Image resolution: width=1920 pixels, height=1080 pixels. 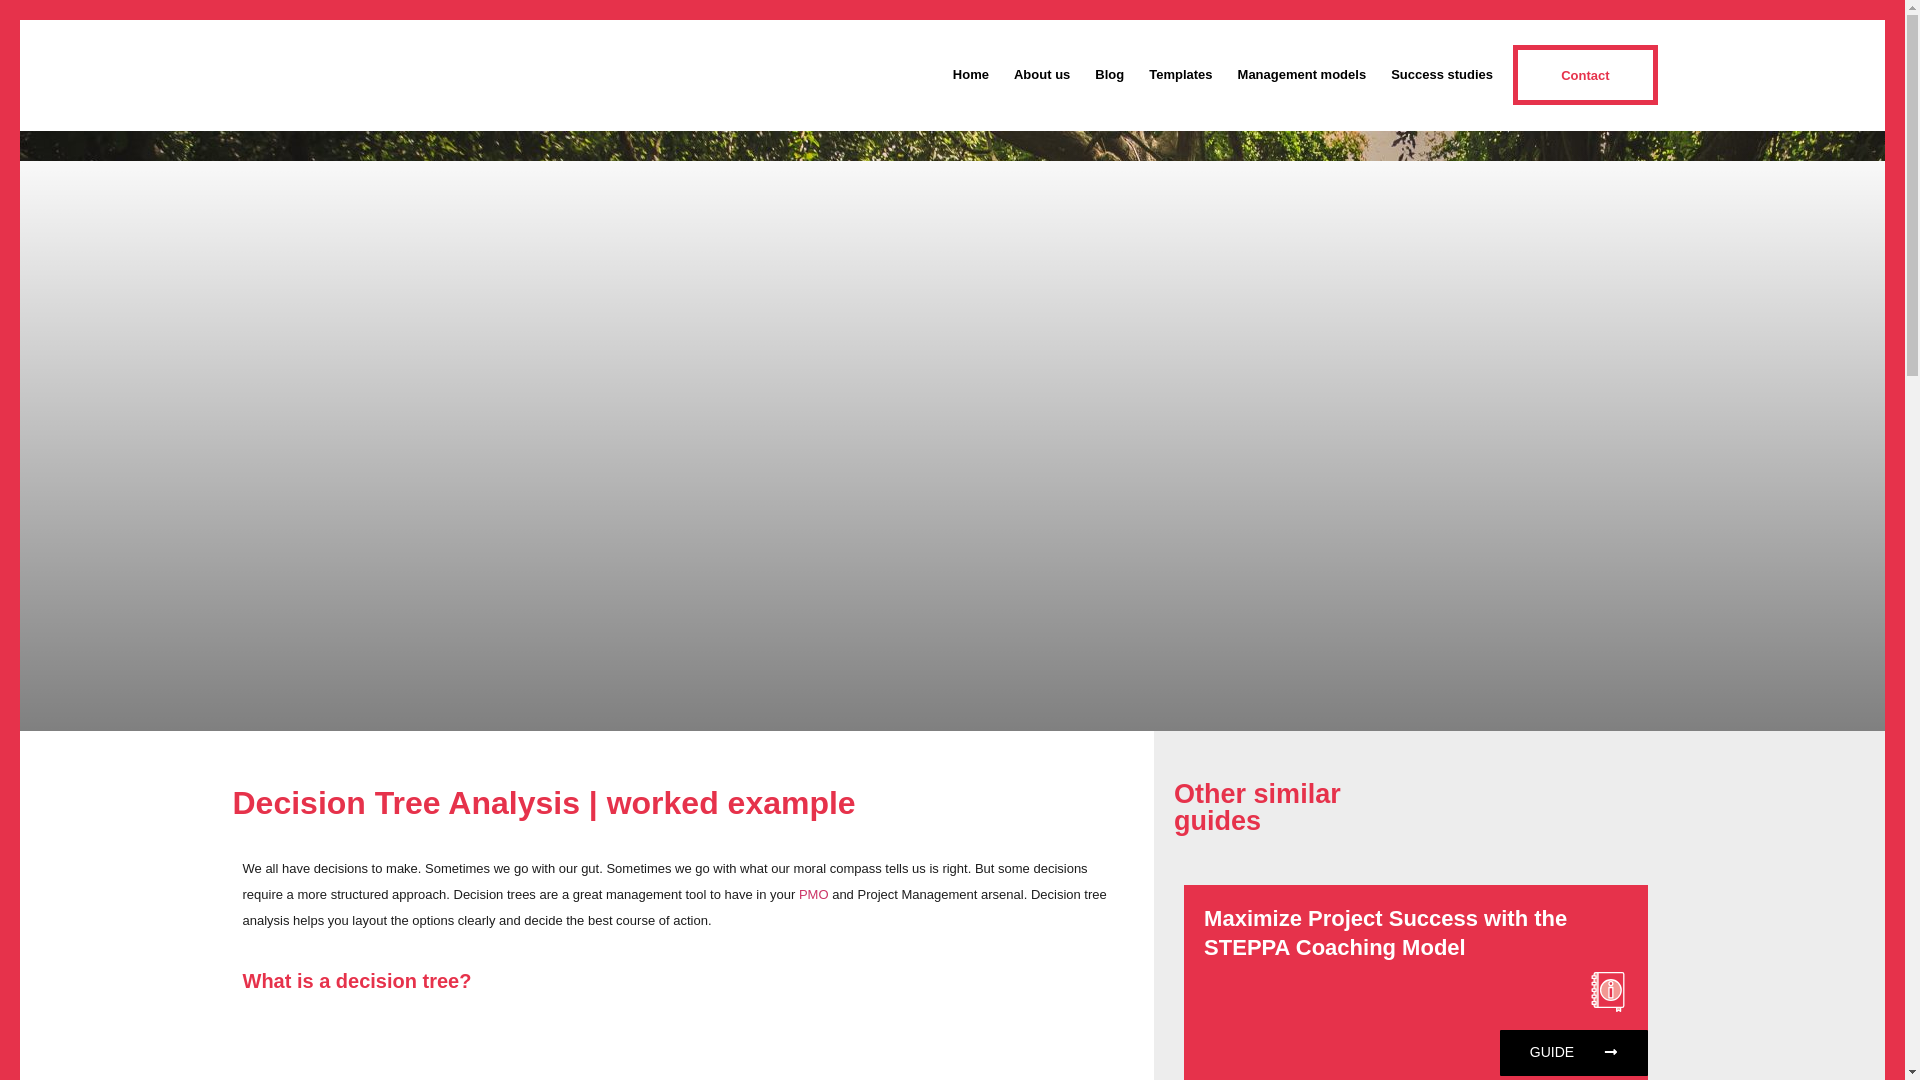 What do you see at coordinates (1180, 74) in the screenshot?
I see `Templates` at bounding box center [1180, 74].